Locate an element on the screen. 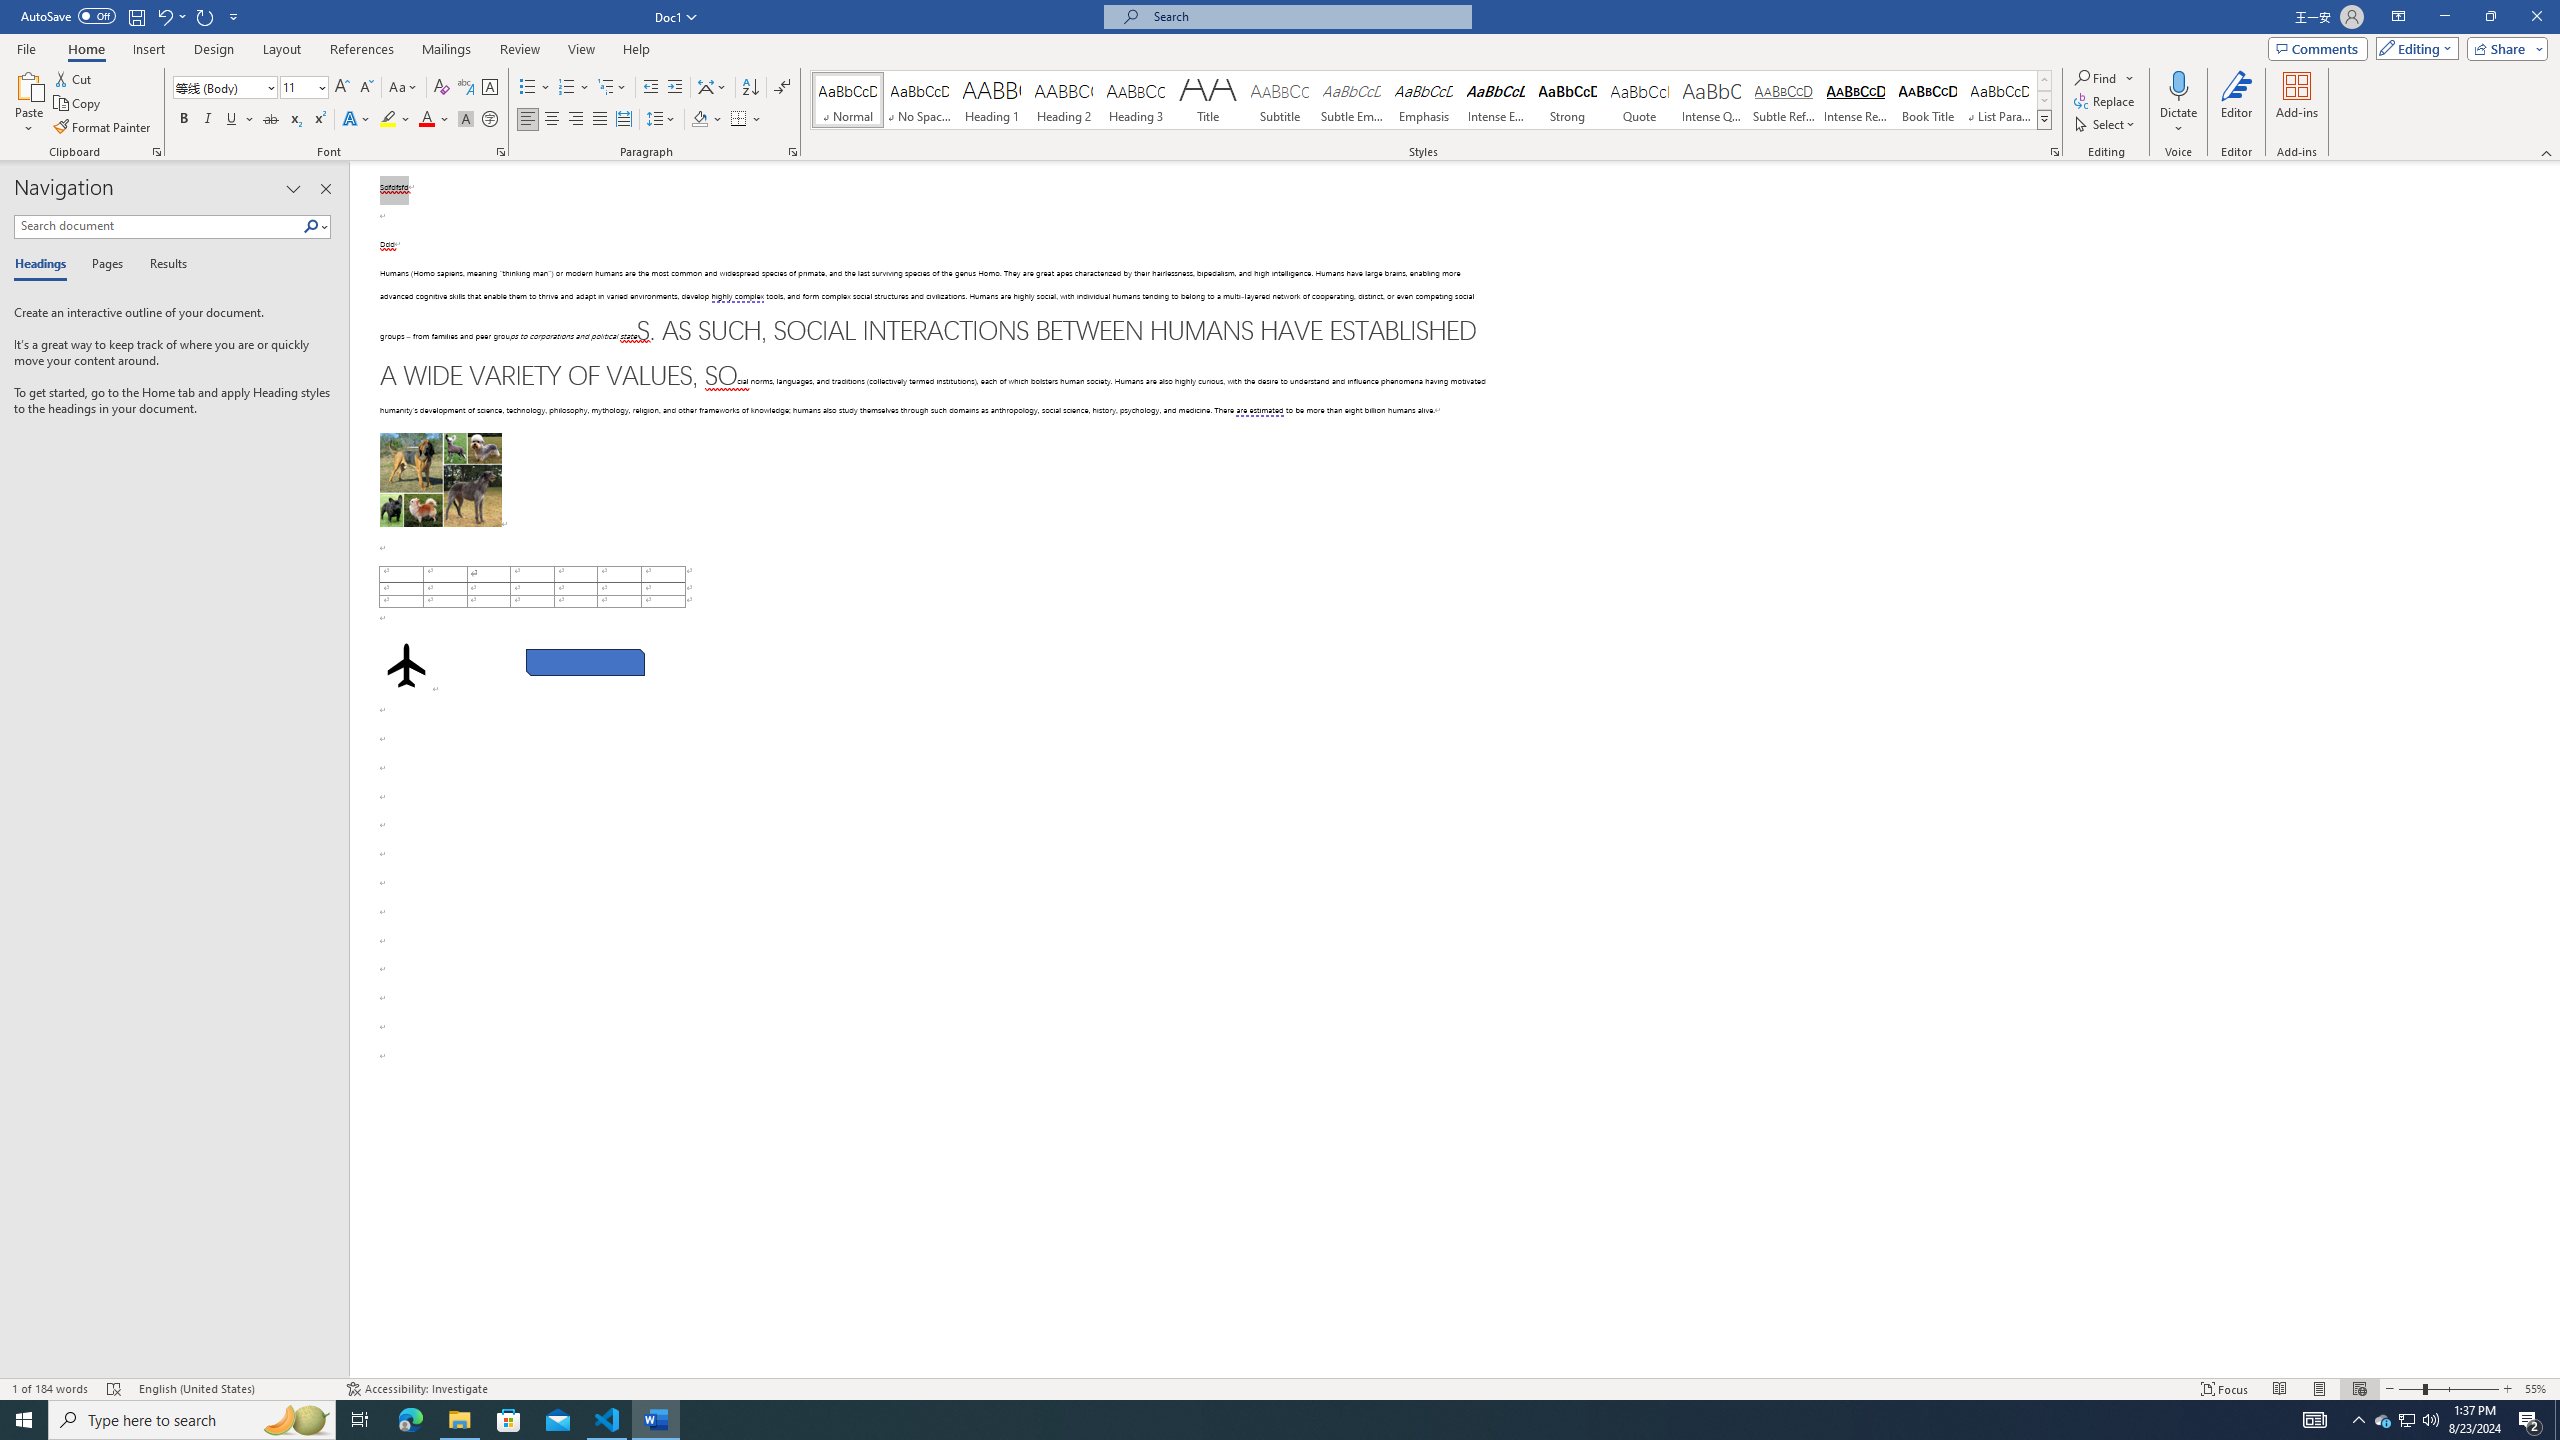  Review is located at coordinates (519, 49).